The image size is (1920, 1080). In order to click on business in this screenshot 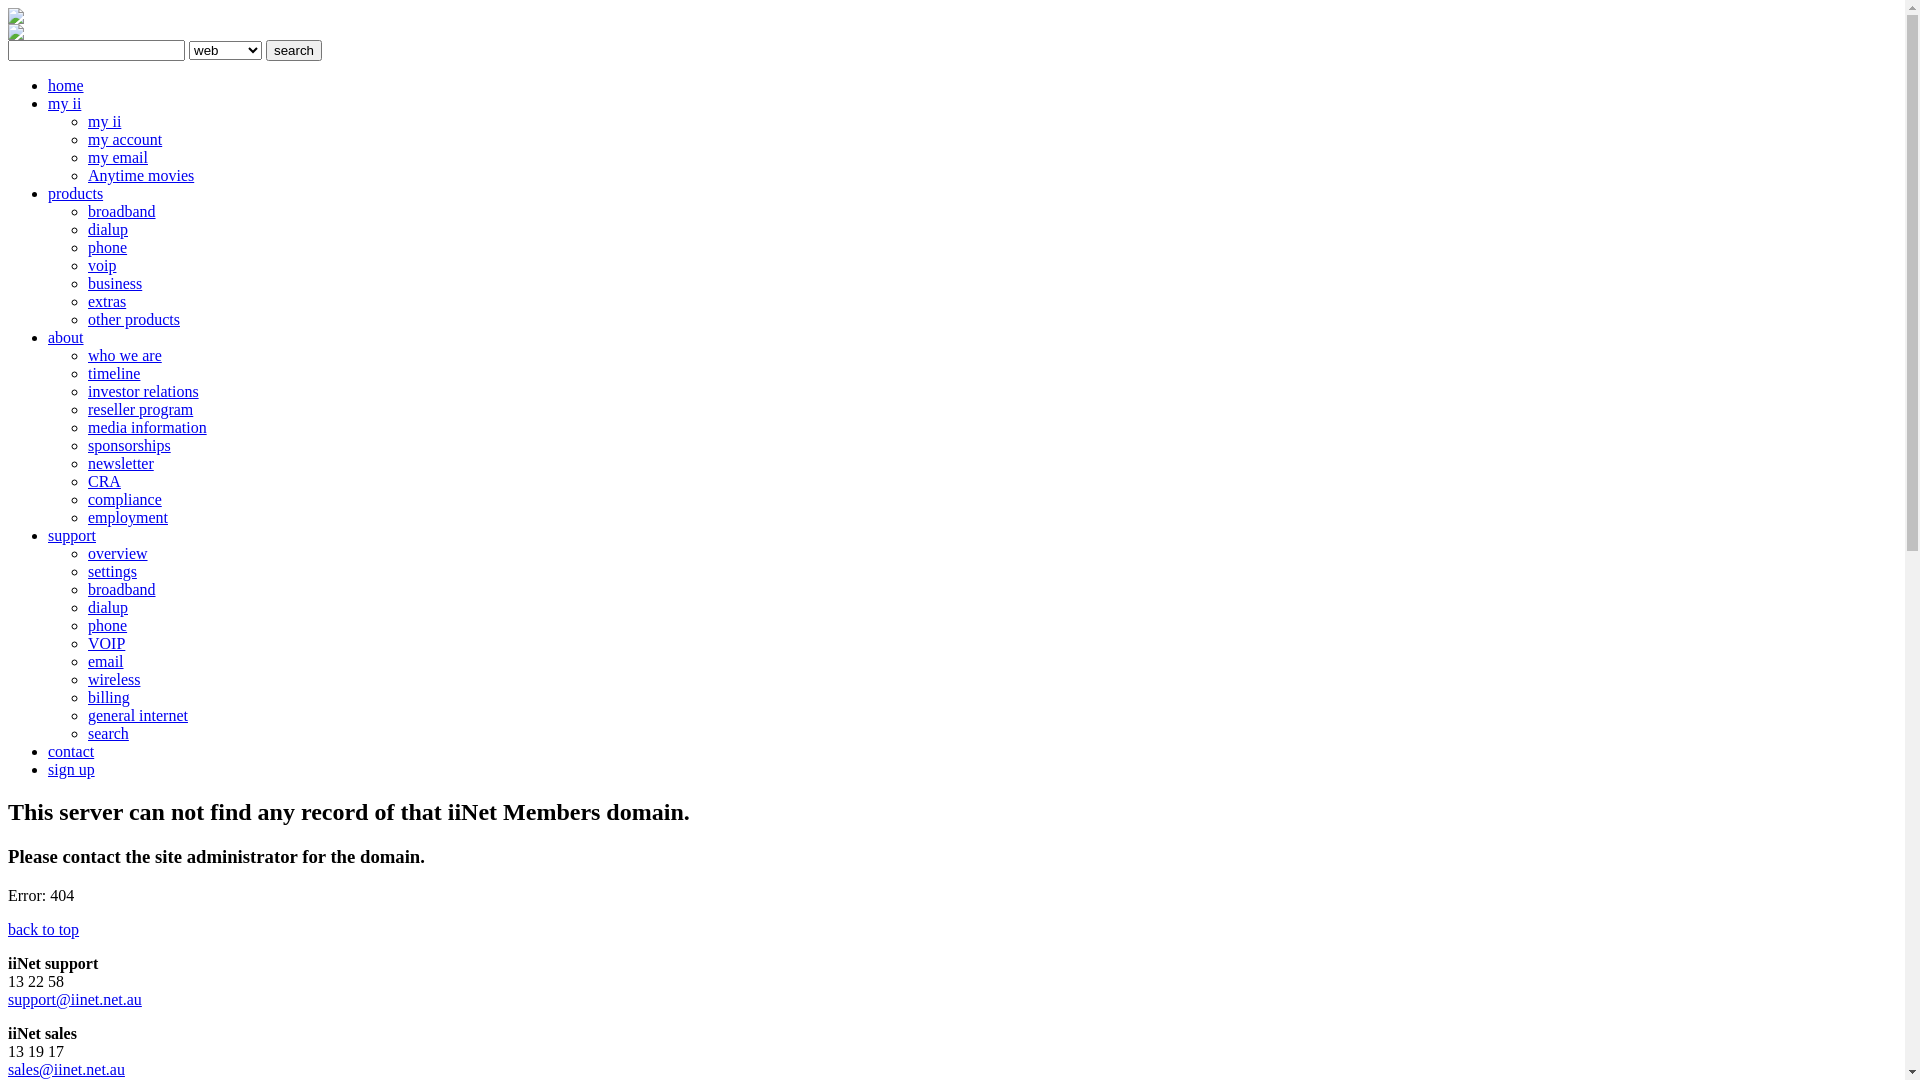, I will do `click(115, 284)`.